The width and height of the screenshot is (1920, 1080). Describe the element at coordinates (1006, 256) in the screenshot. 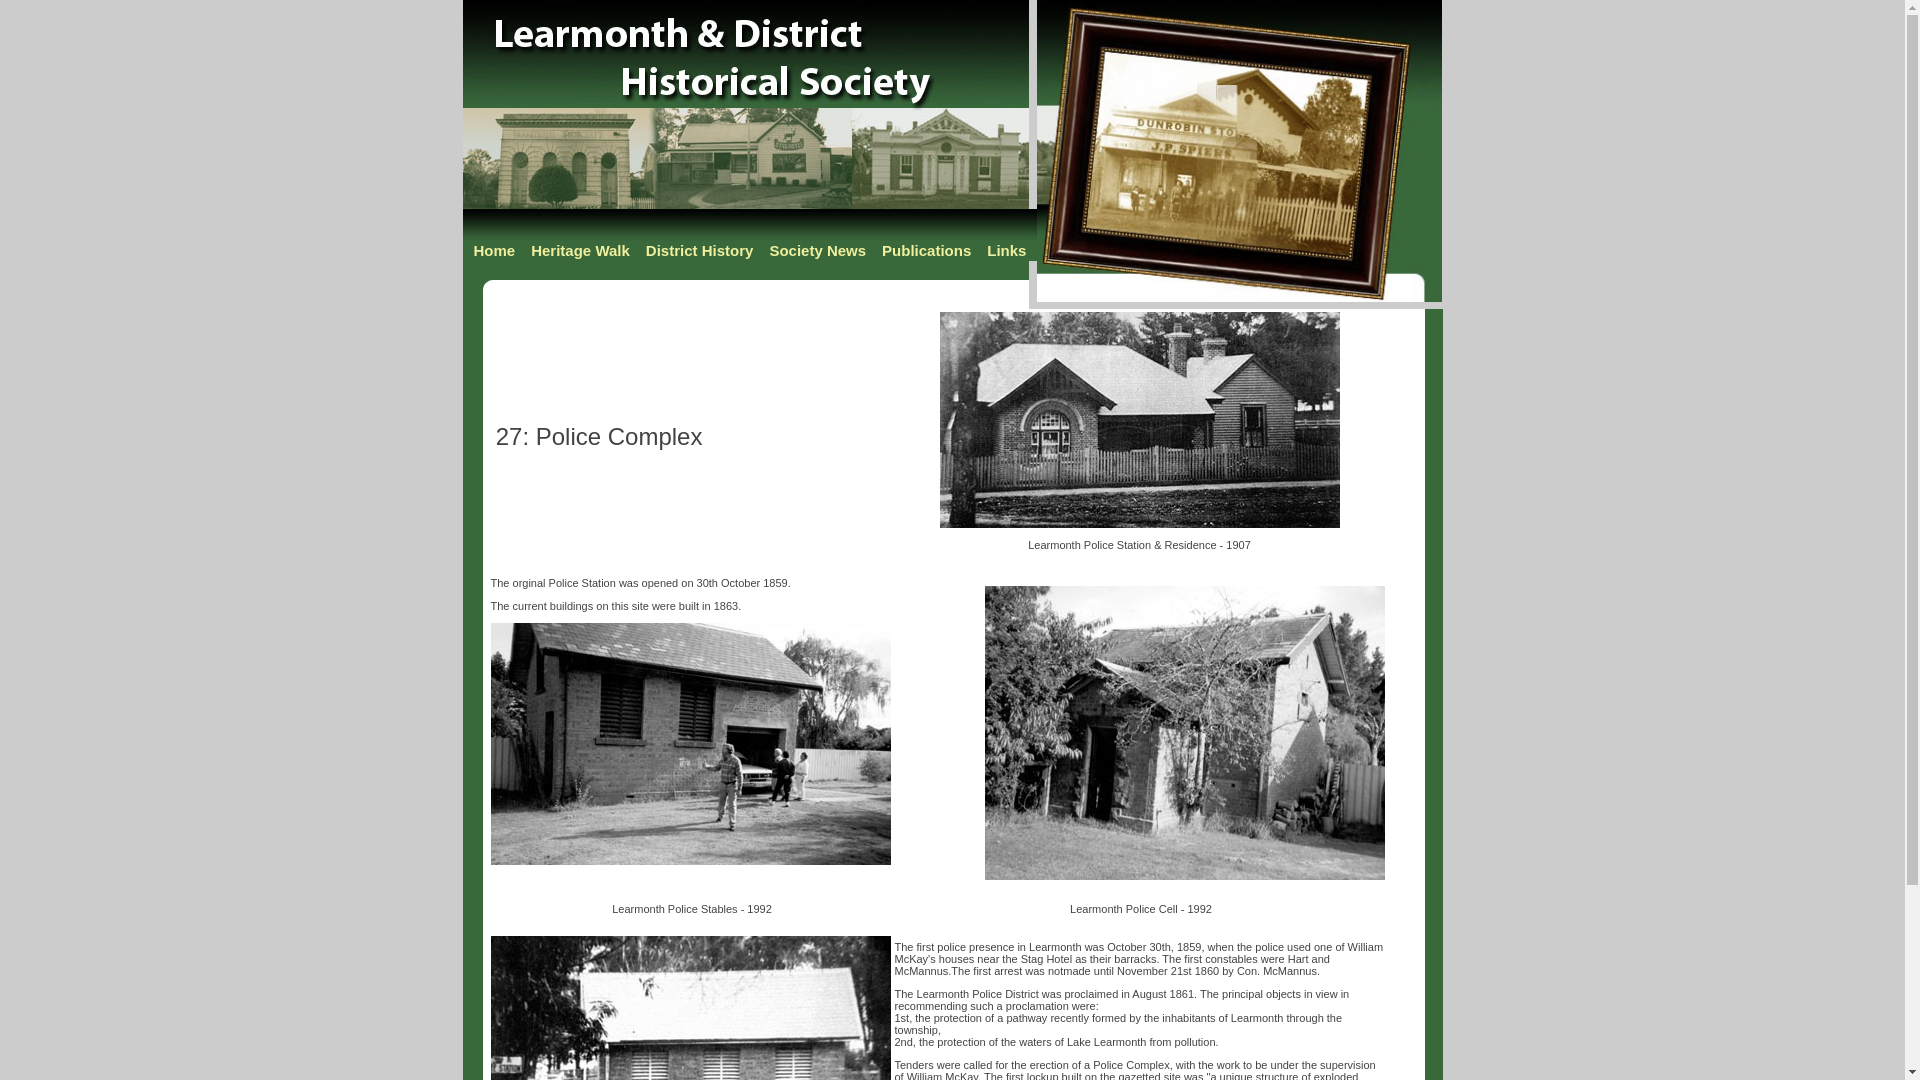

I see `Links` at that location.